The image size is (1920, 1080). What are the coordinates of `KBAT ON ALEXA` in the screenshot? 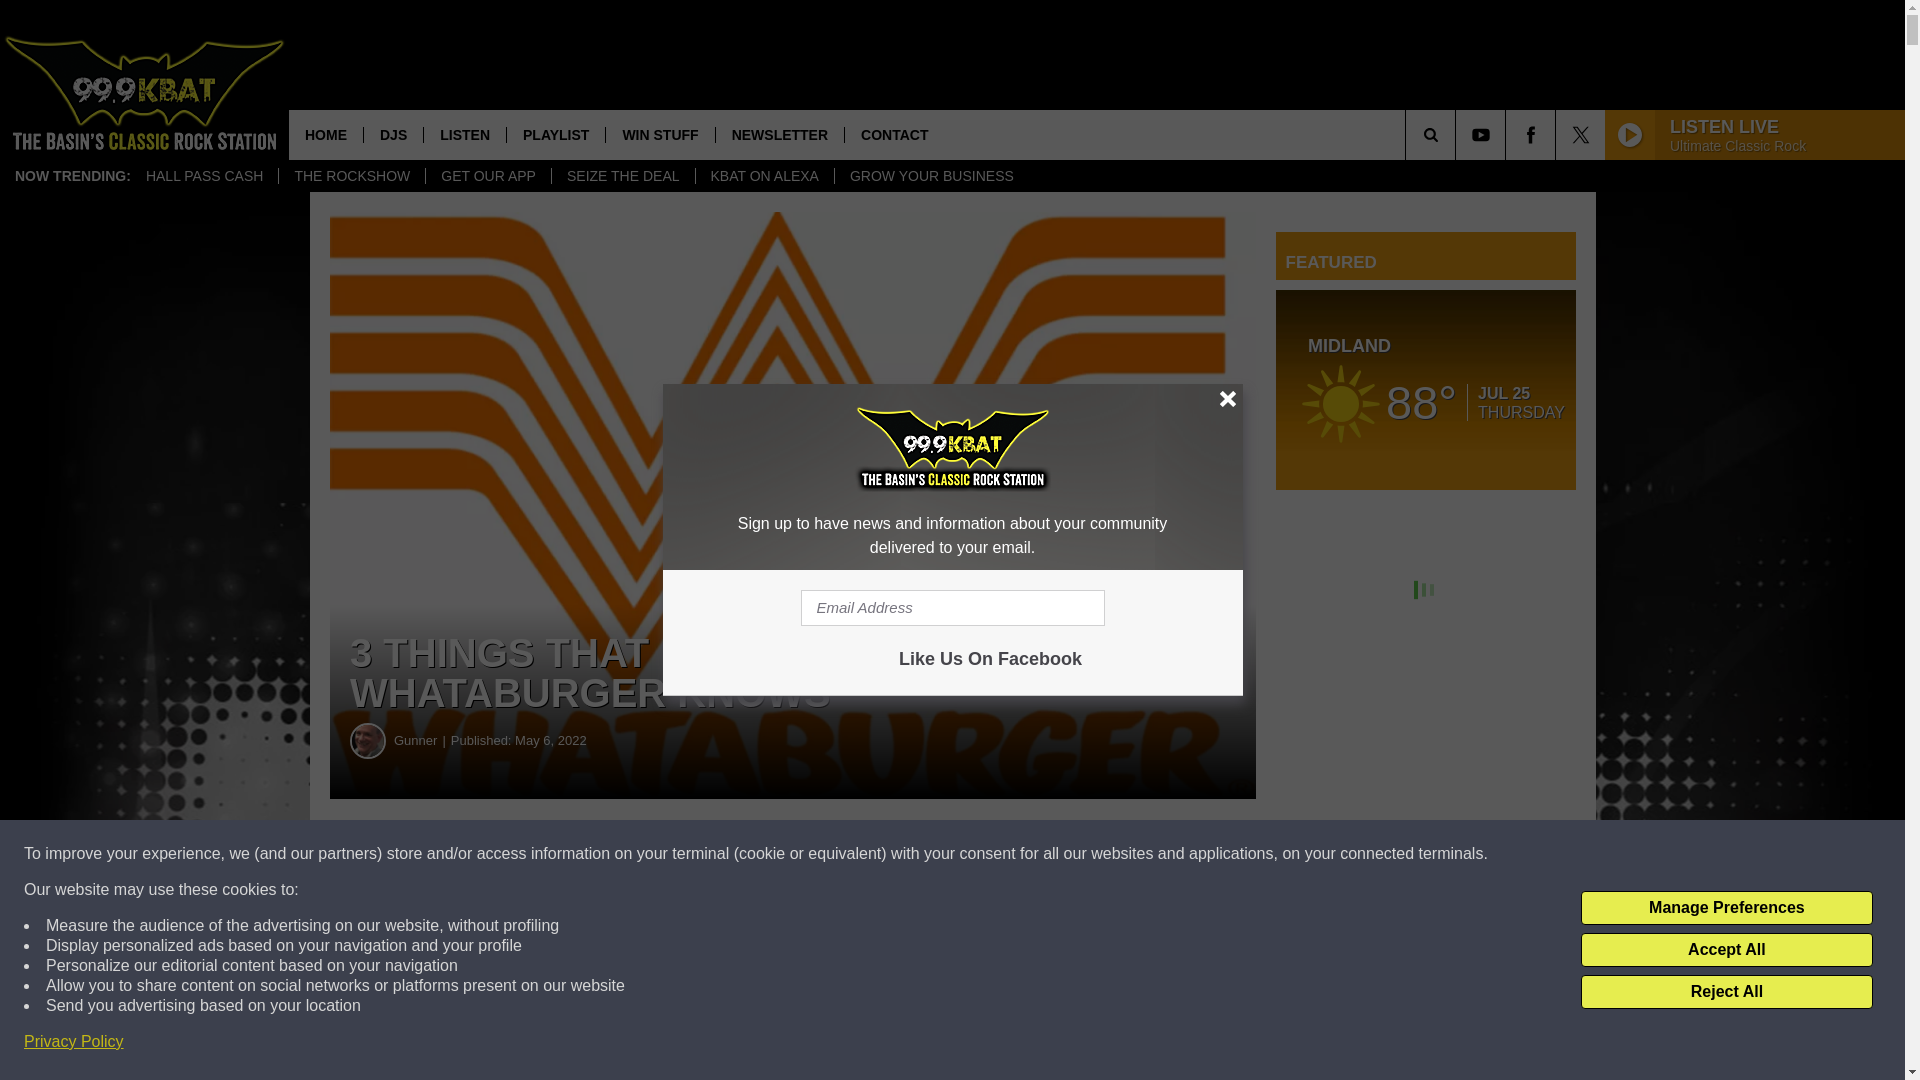 It's located at (764, 176).